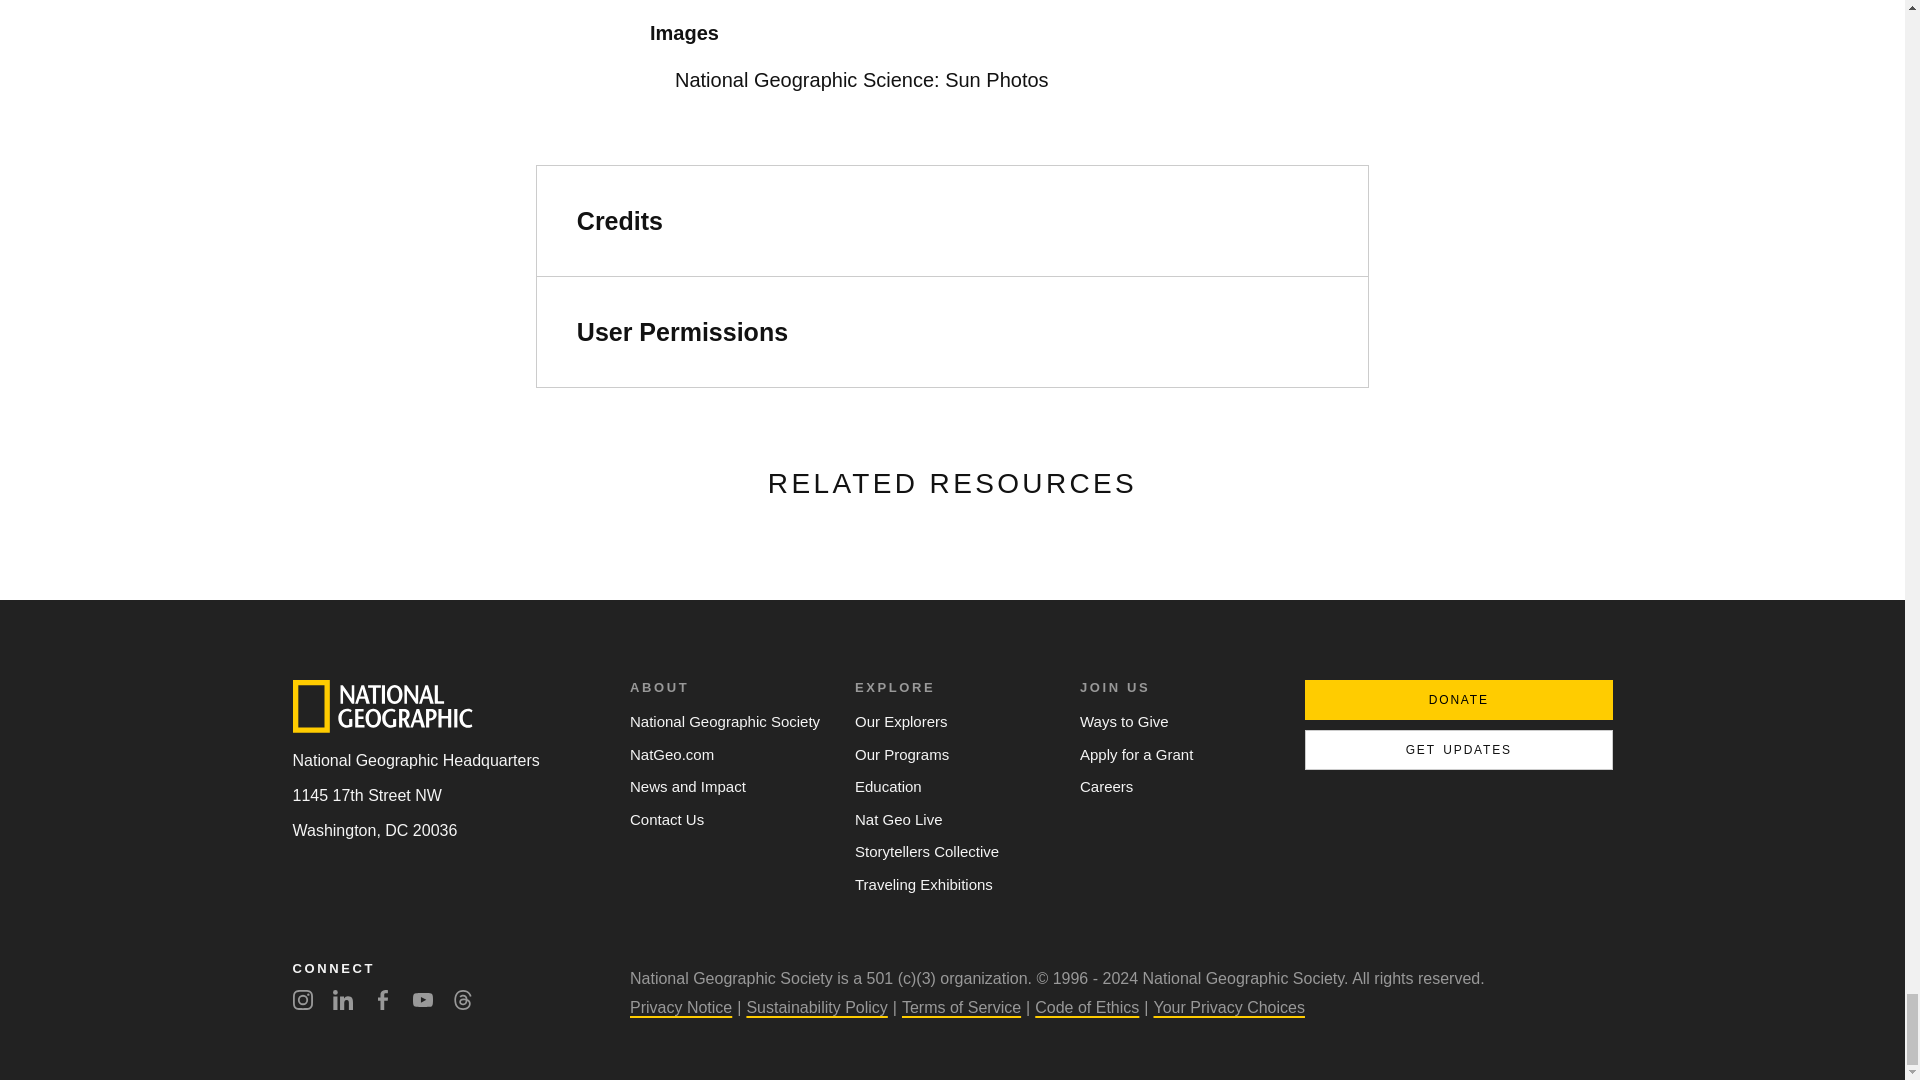 The image size is (1920, 1080). What do you see at coordinates (727, 820) in the screenshot?
I see `Contact Us` at bounding box center [727, 820].